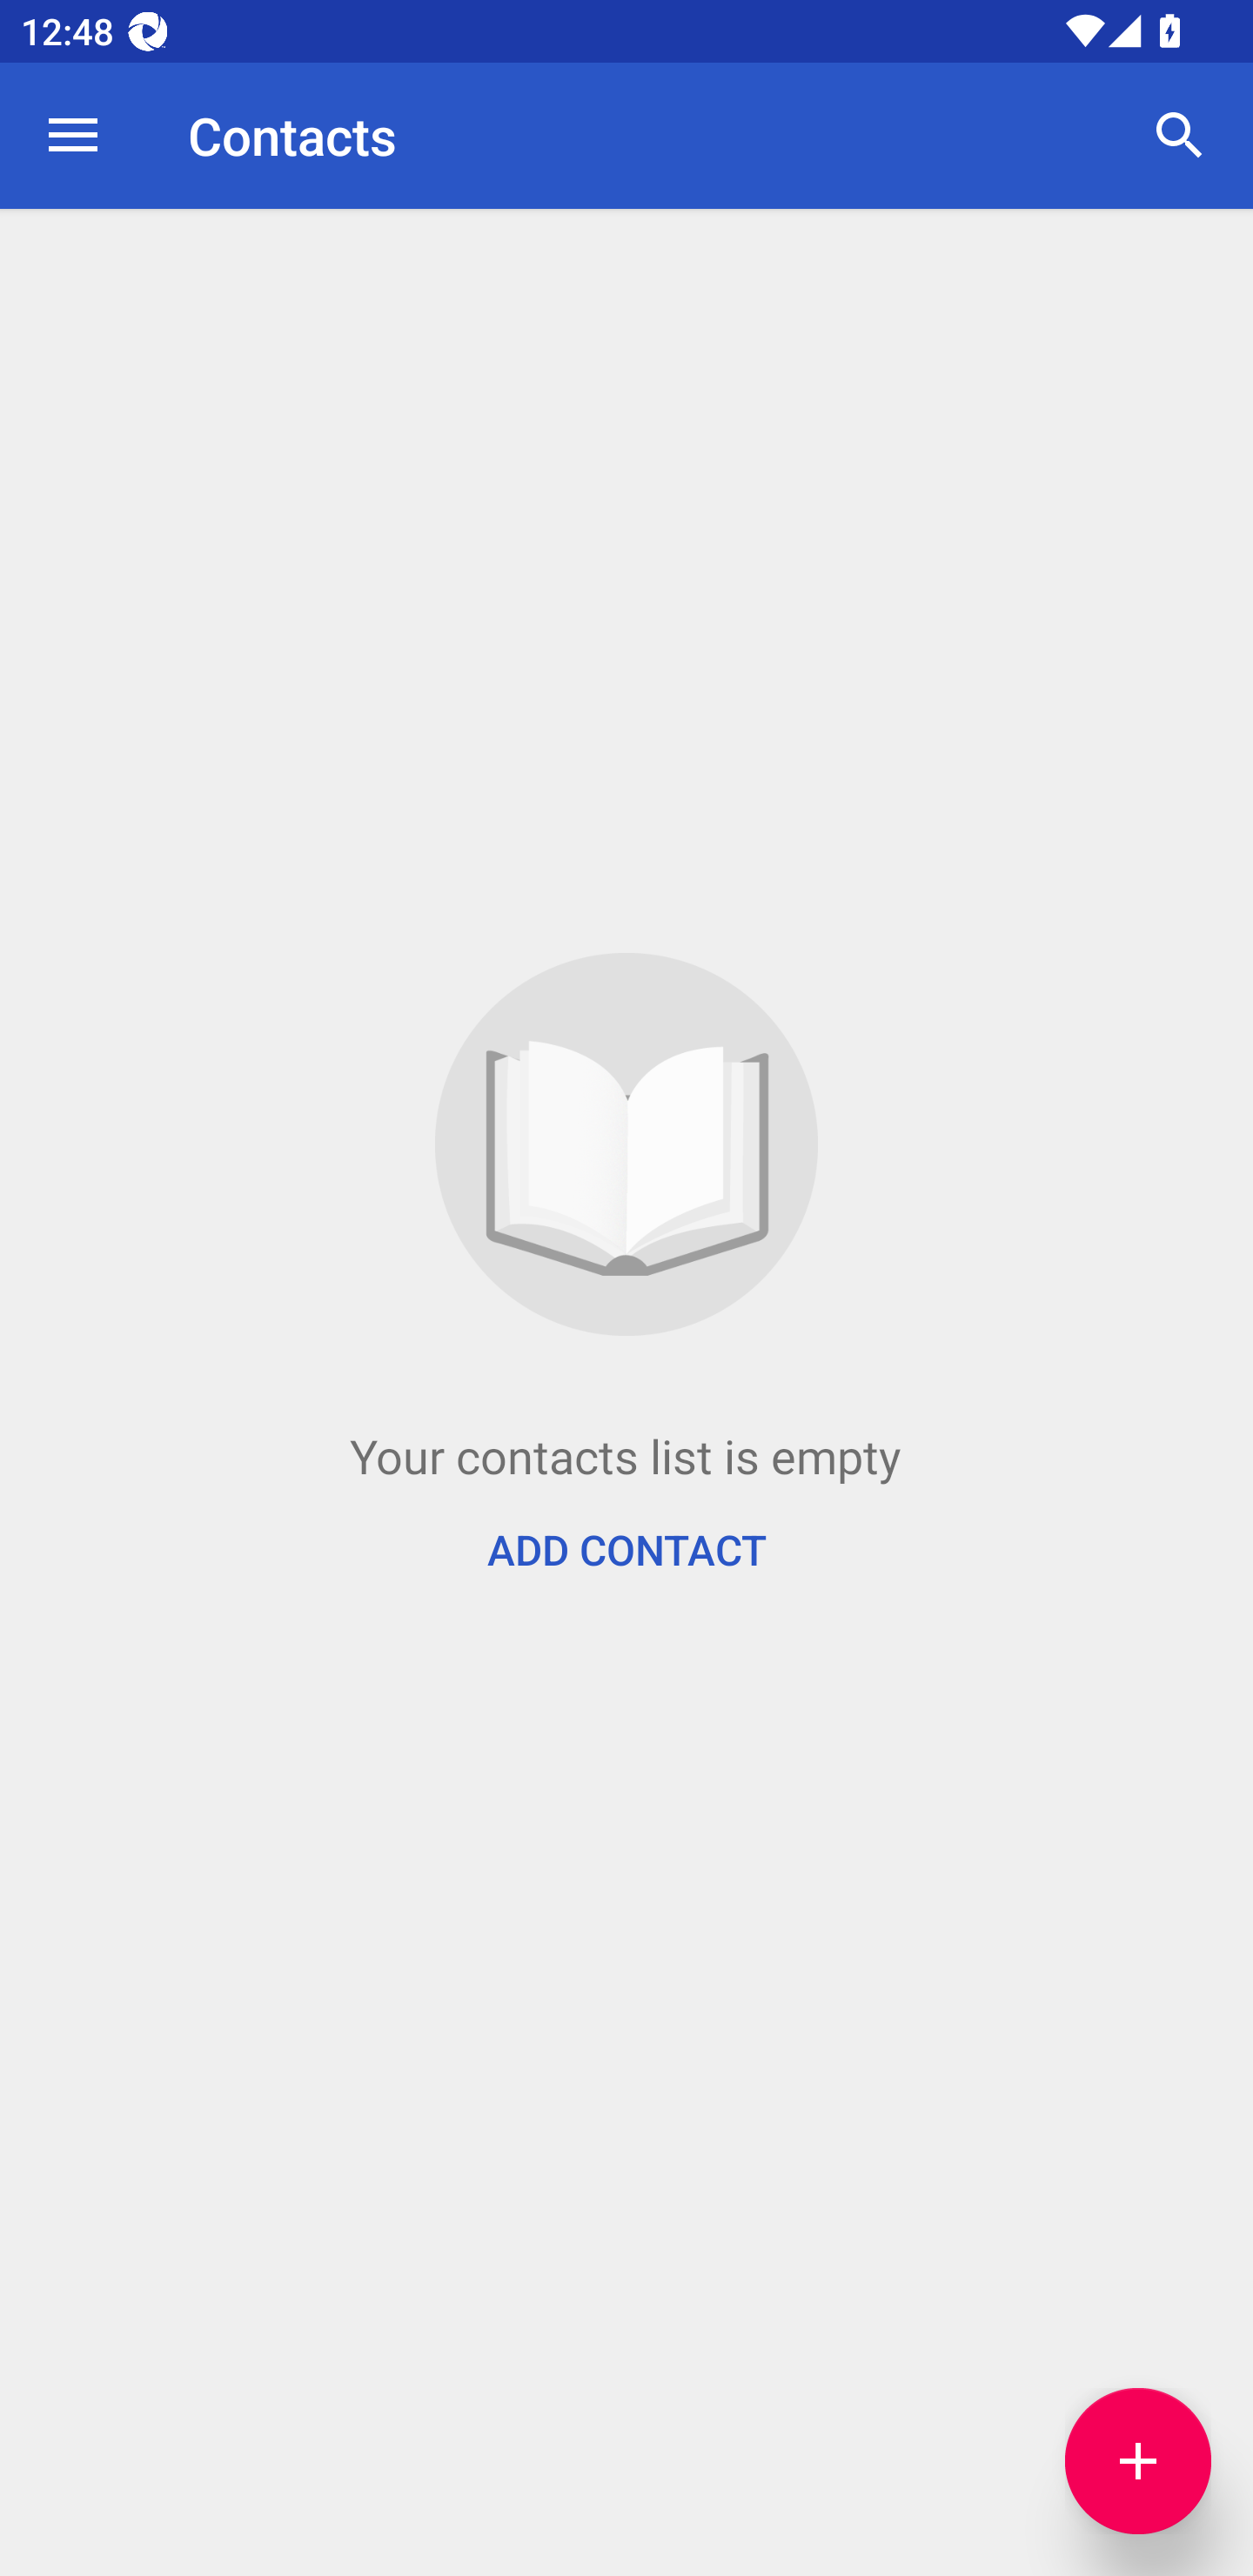 The height and width of the screenshot is (2576, 1253). Describe the element at coordinates (626, 1549) in the screenshot. I see `ADD CONTACT` at that location.